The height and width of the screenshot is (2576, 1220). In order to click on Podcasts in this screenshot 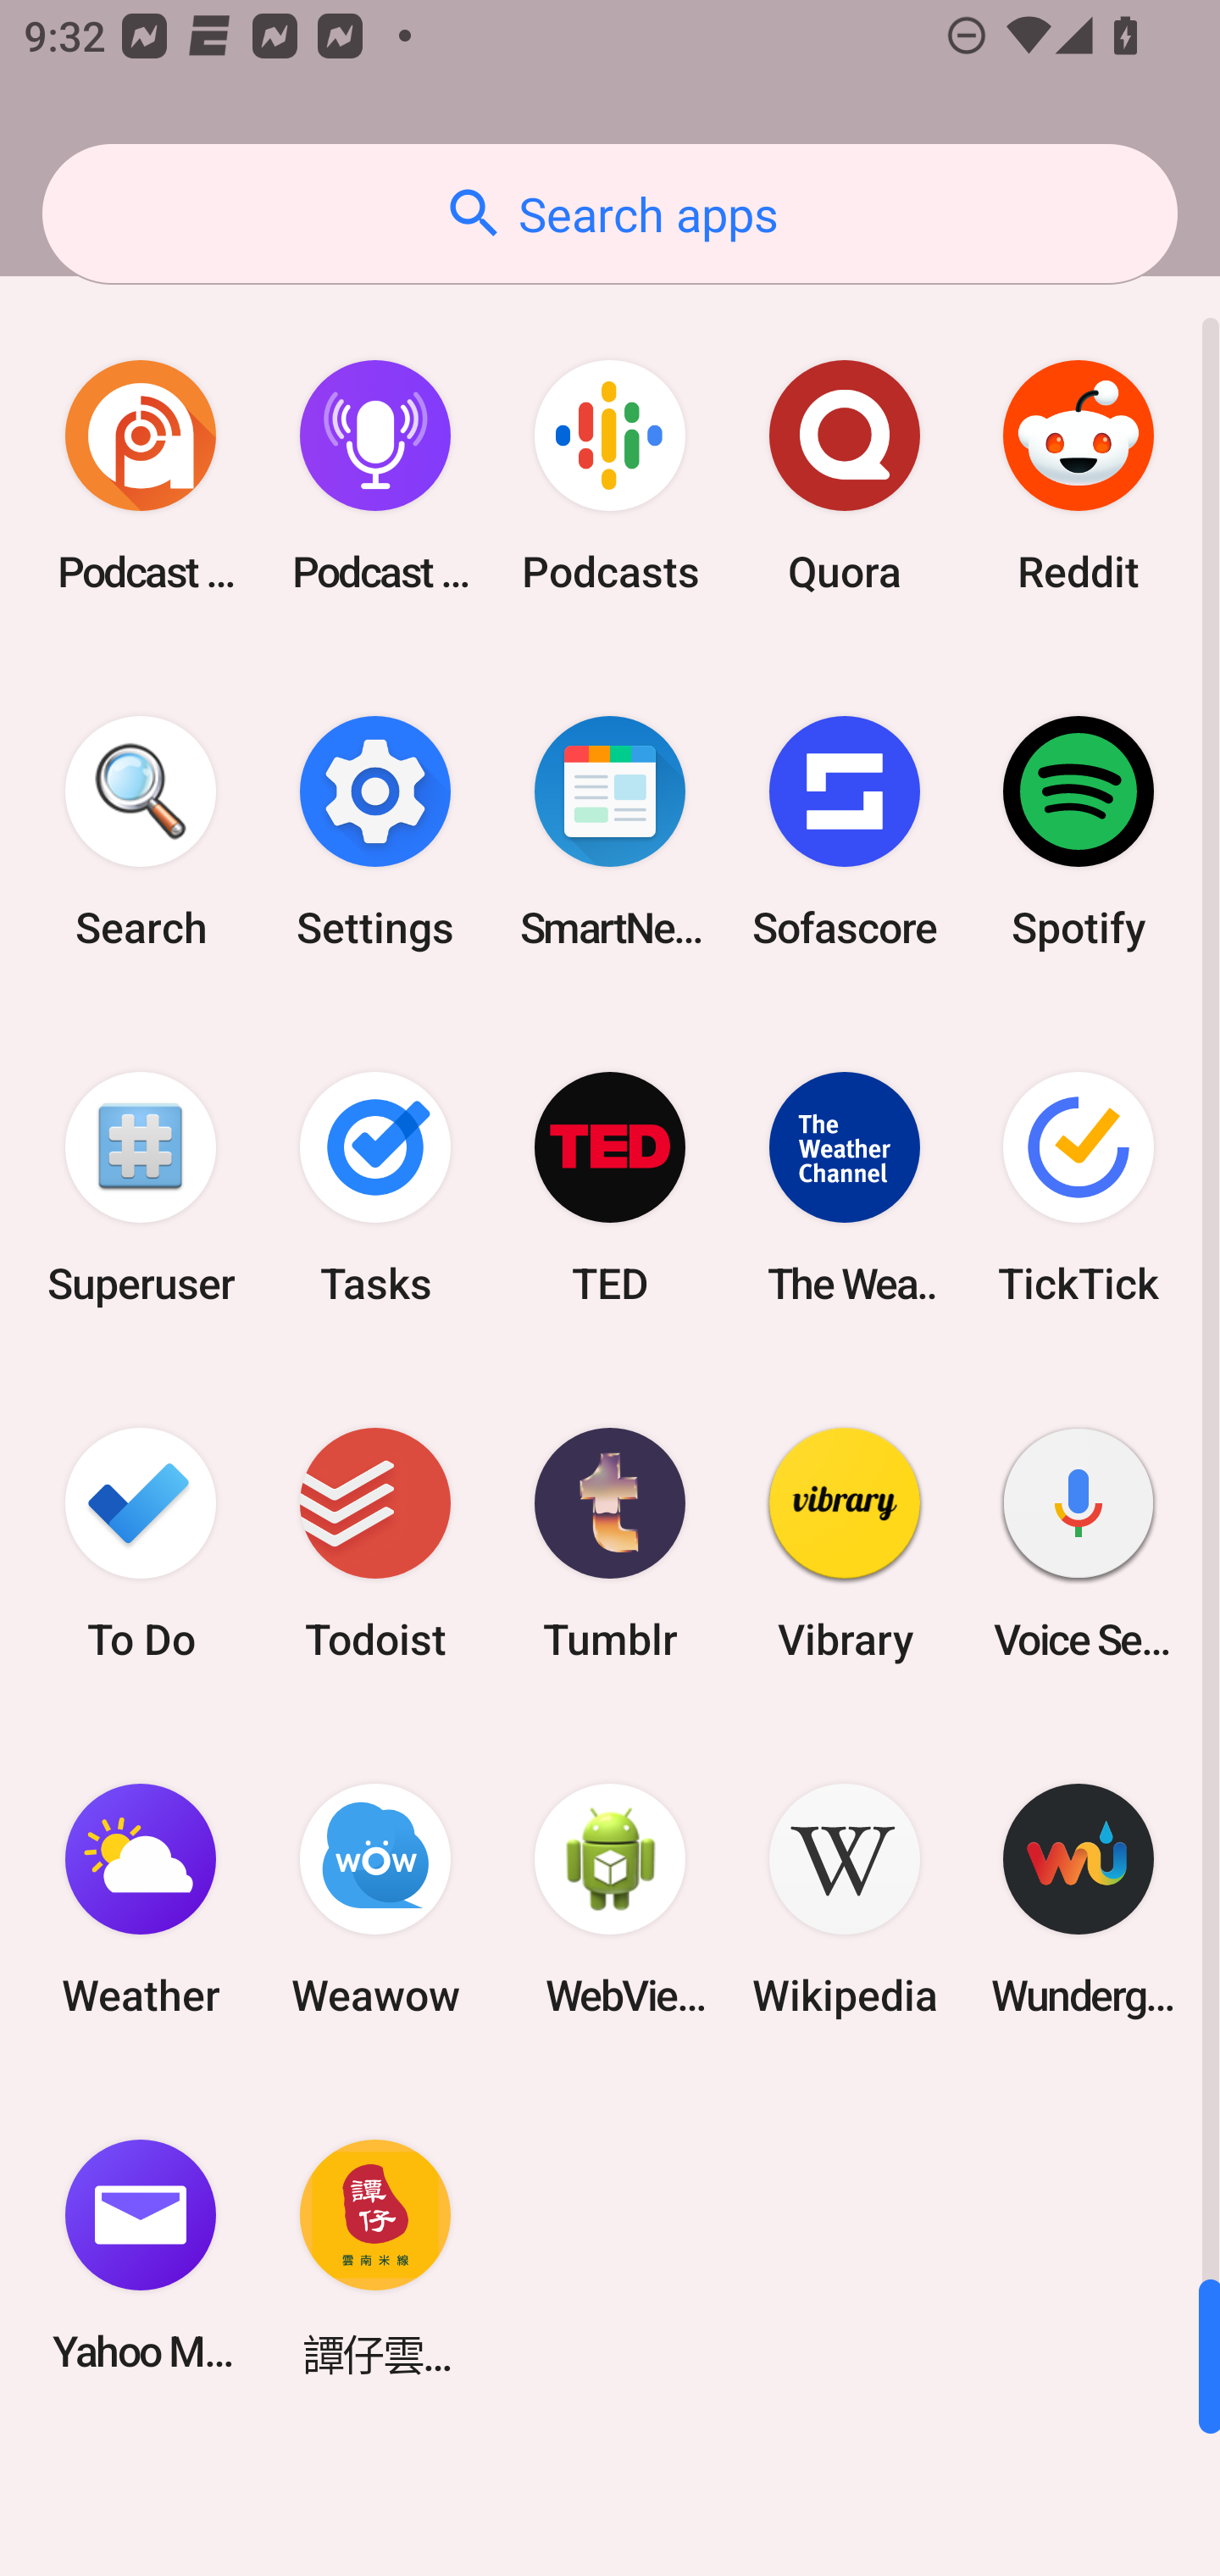, I will do `click(610, 476)`.